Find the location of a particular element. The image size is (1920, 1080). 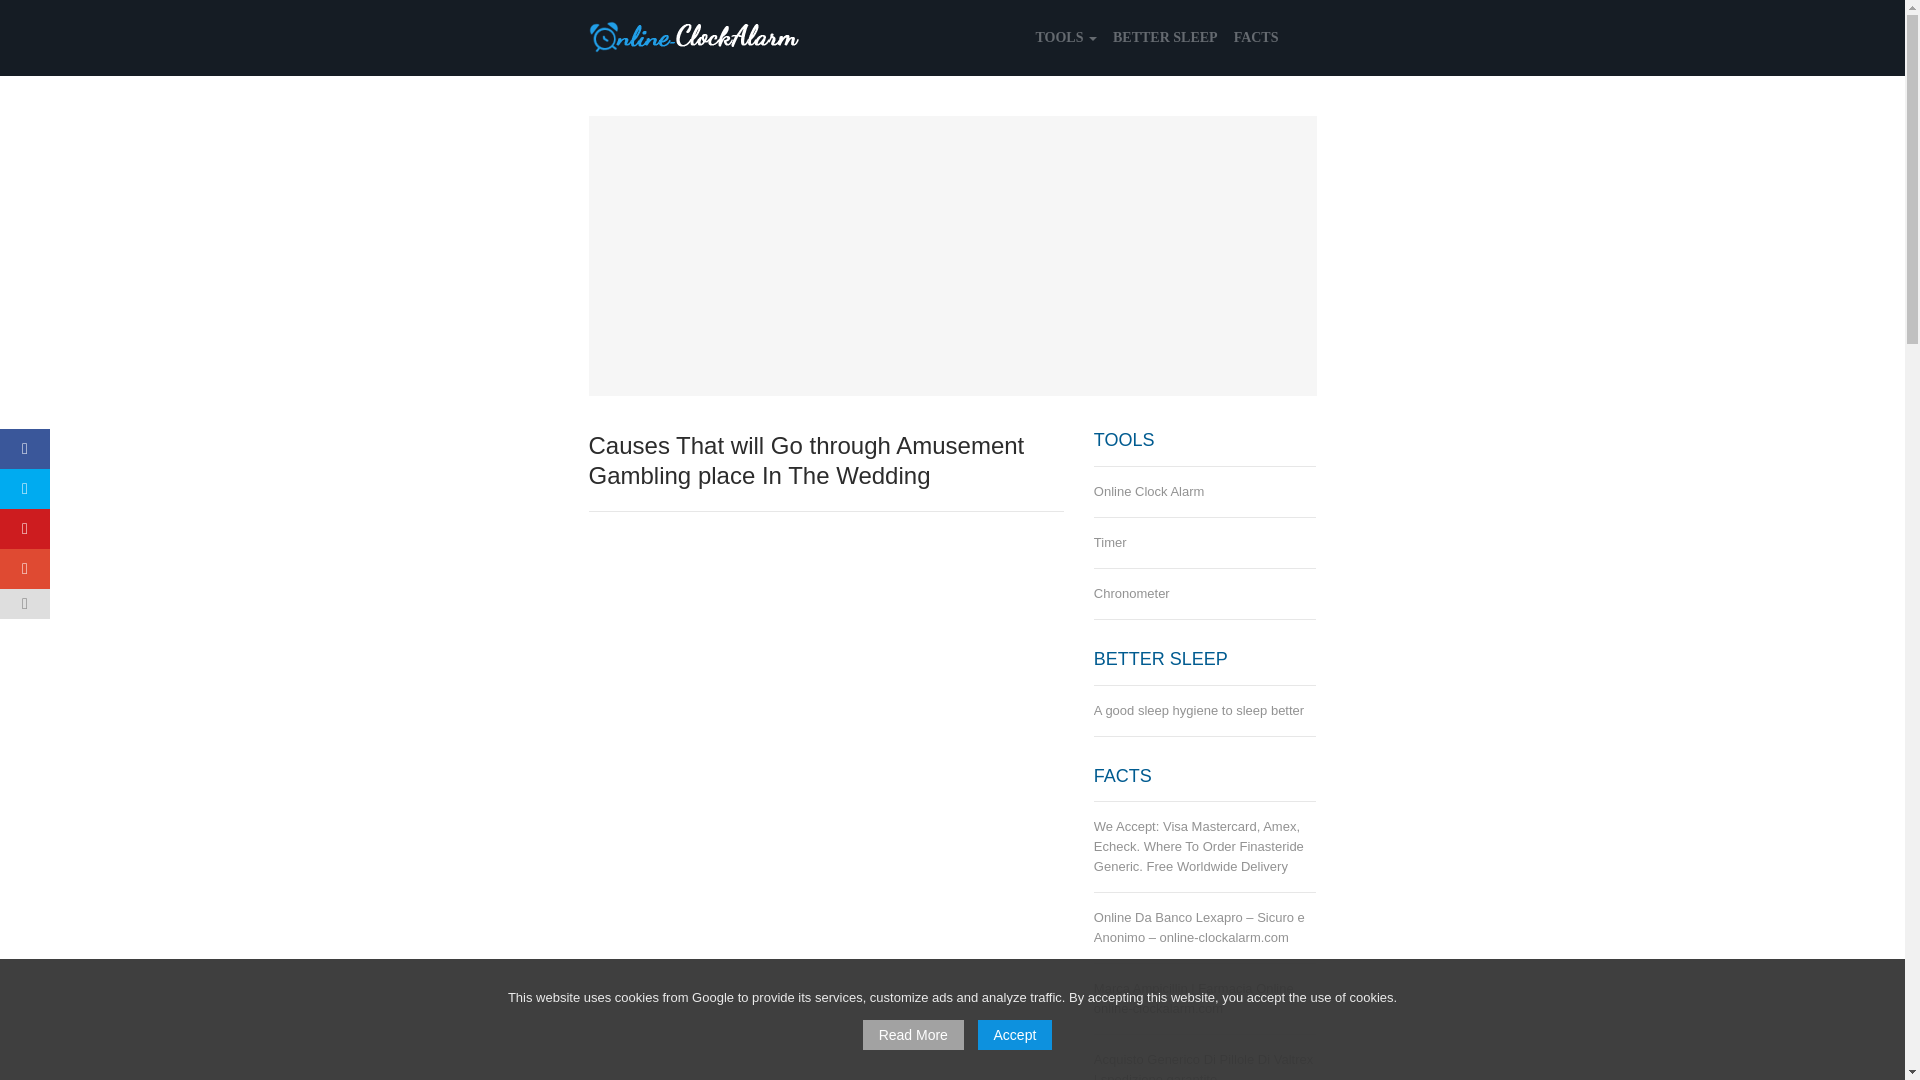

TOOLS is located at coordinates (1066, 38).